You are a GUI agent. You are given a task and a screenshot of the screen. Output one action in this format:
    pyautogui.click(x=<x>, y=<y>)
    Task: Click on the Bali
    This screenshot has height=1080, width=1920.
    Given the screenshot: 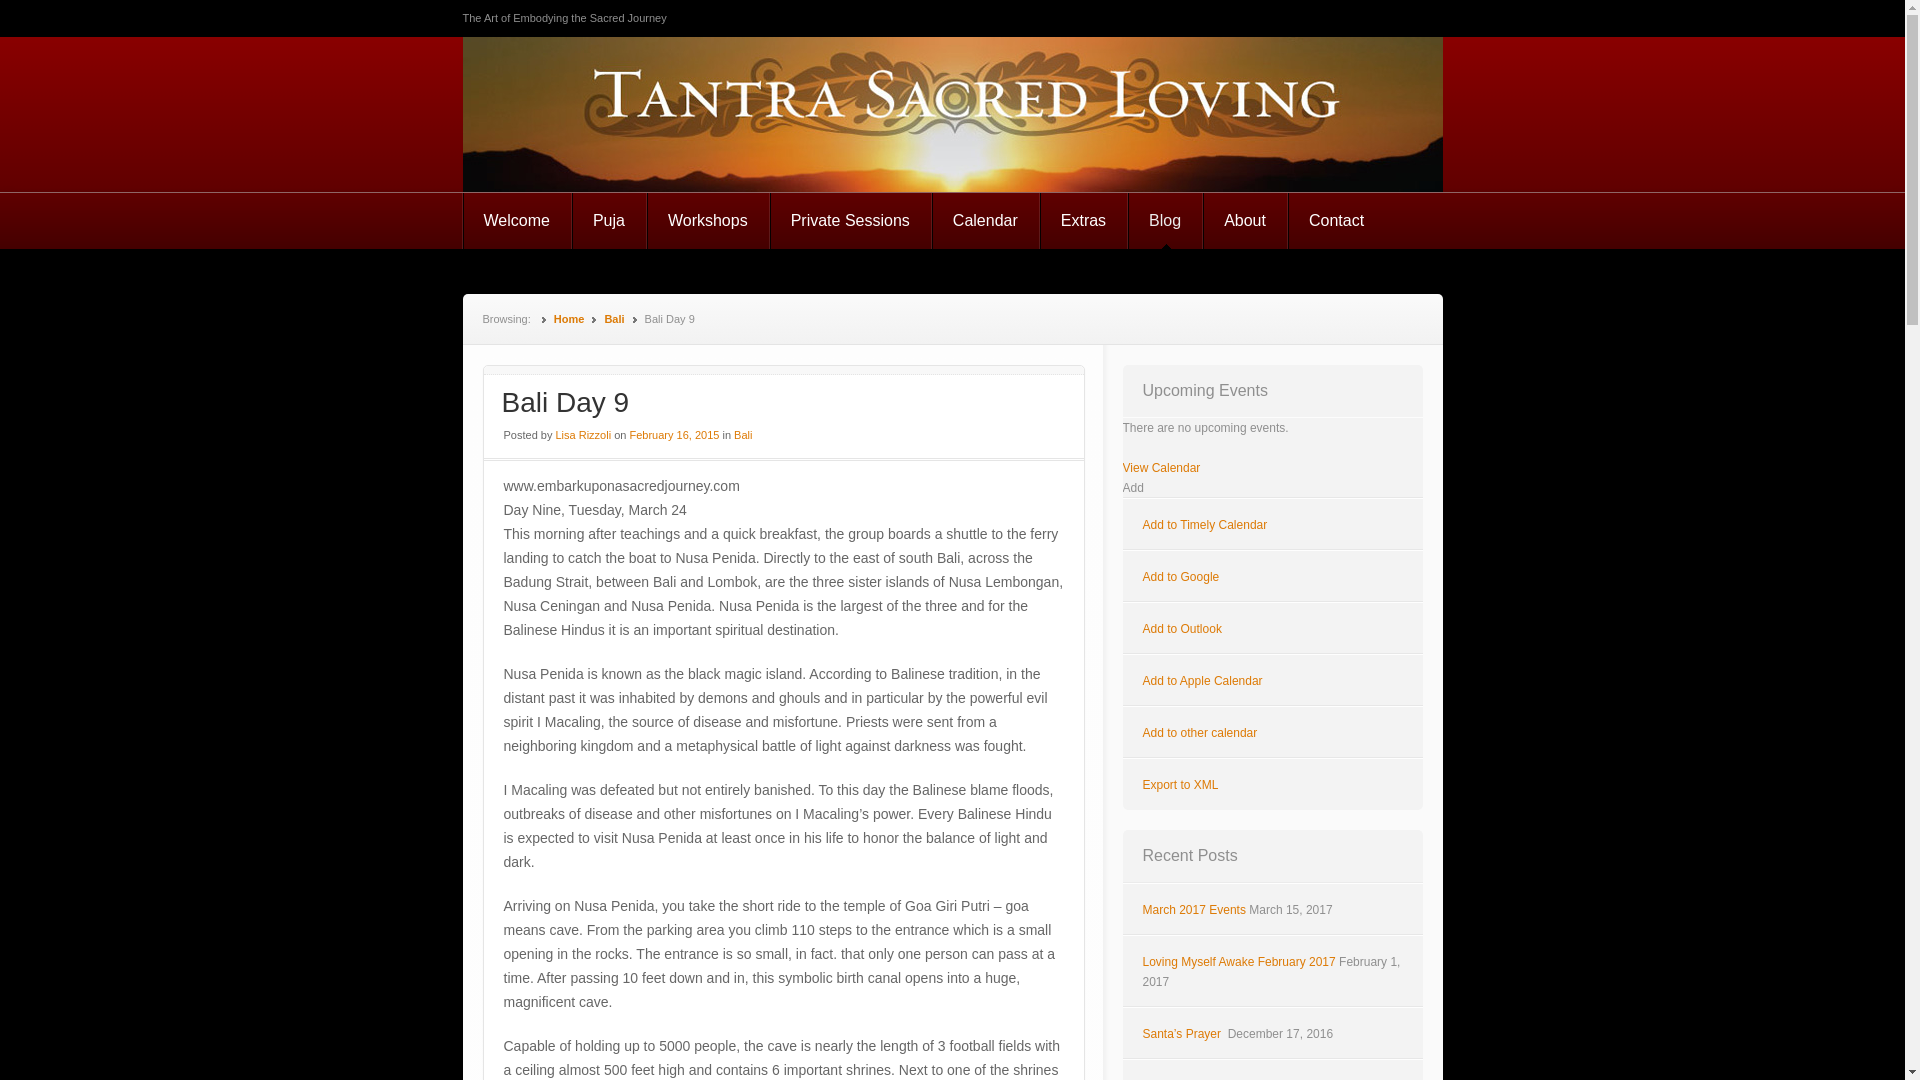 What is the action you would take?
    pyautogui.click(x=742, y=434)
    